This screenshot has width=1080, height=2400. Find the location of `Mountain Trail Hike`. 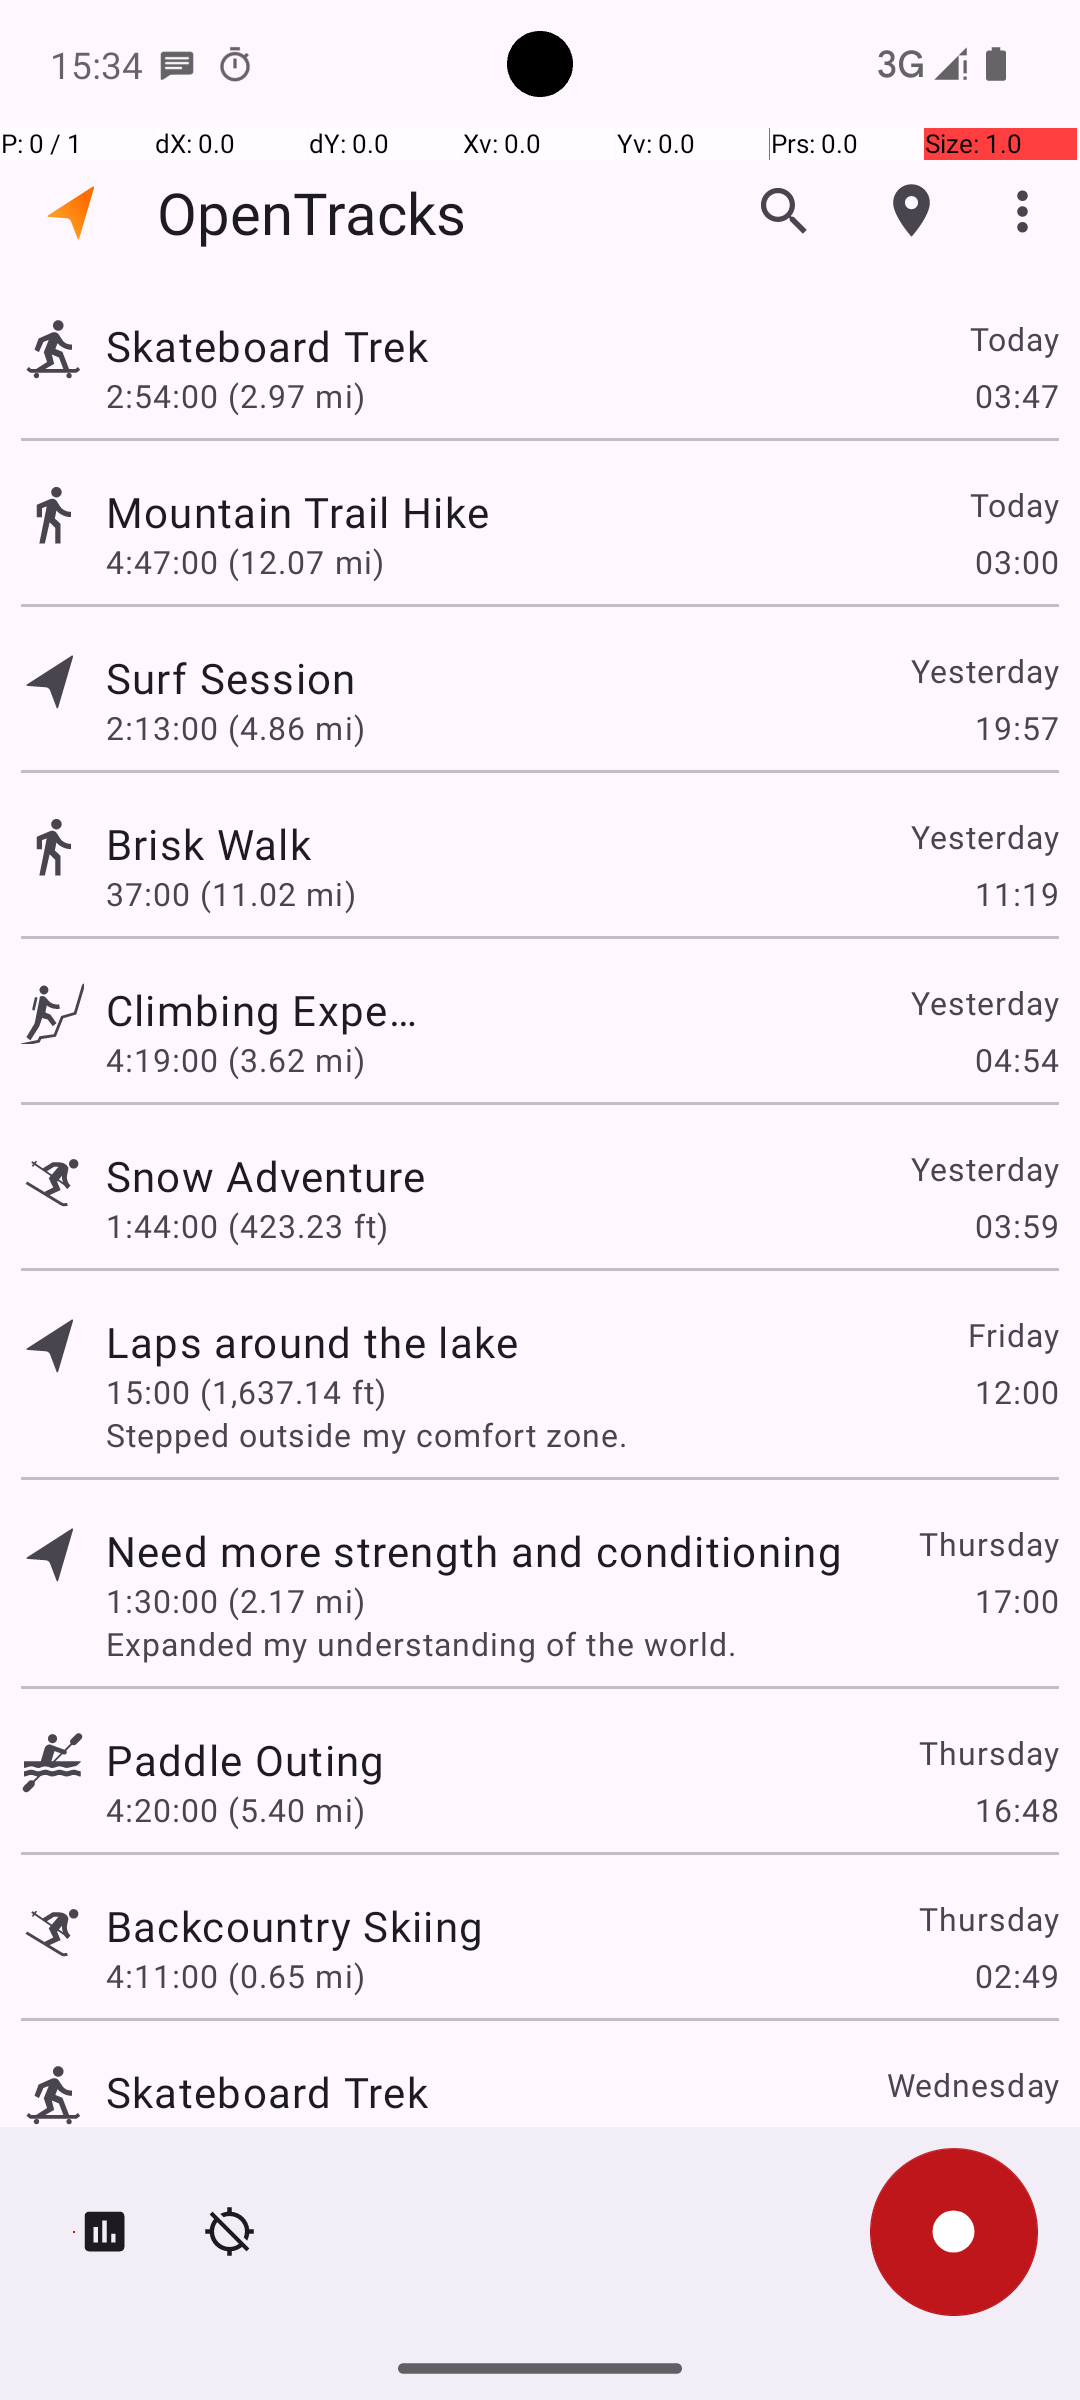

Mountain Trail Hike is located at coordinates (474, 512).